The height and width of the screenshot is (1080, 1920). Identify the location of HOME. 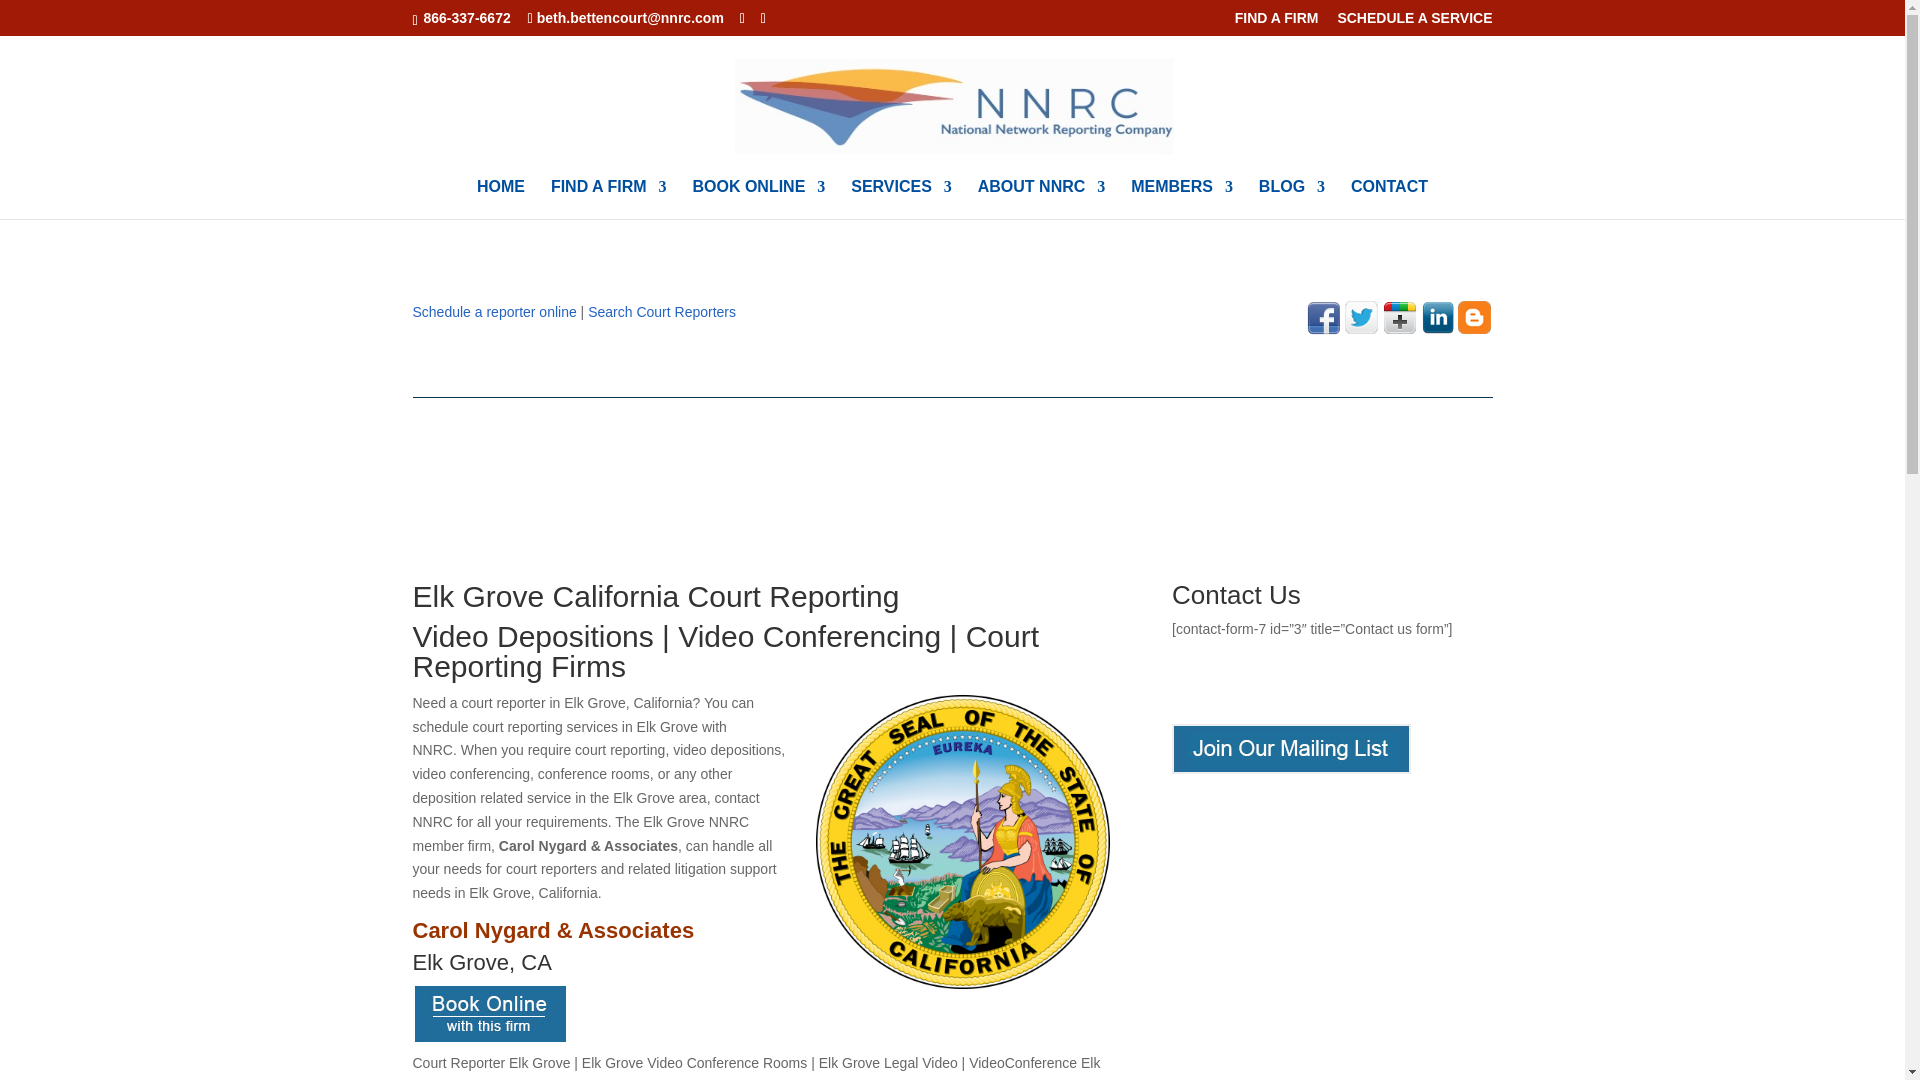
(500, 200).